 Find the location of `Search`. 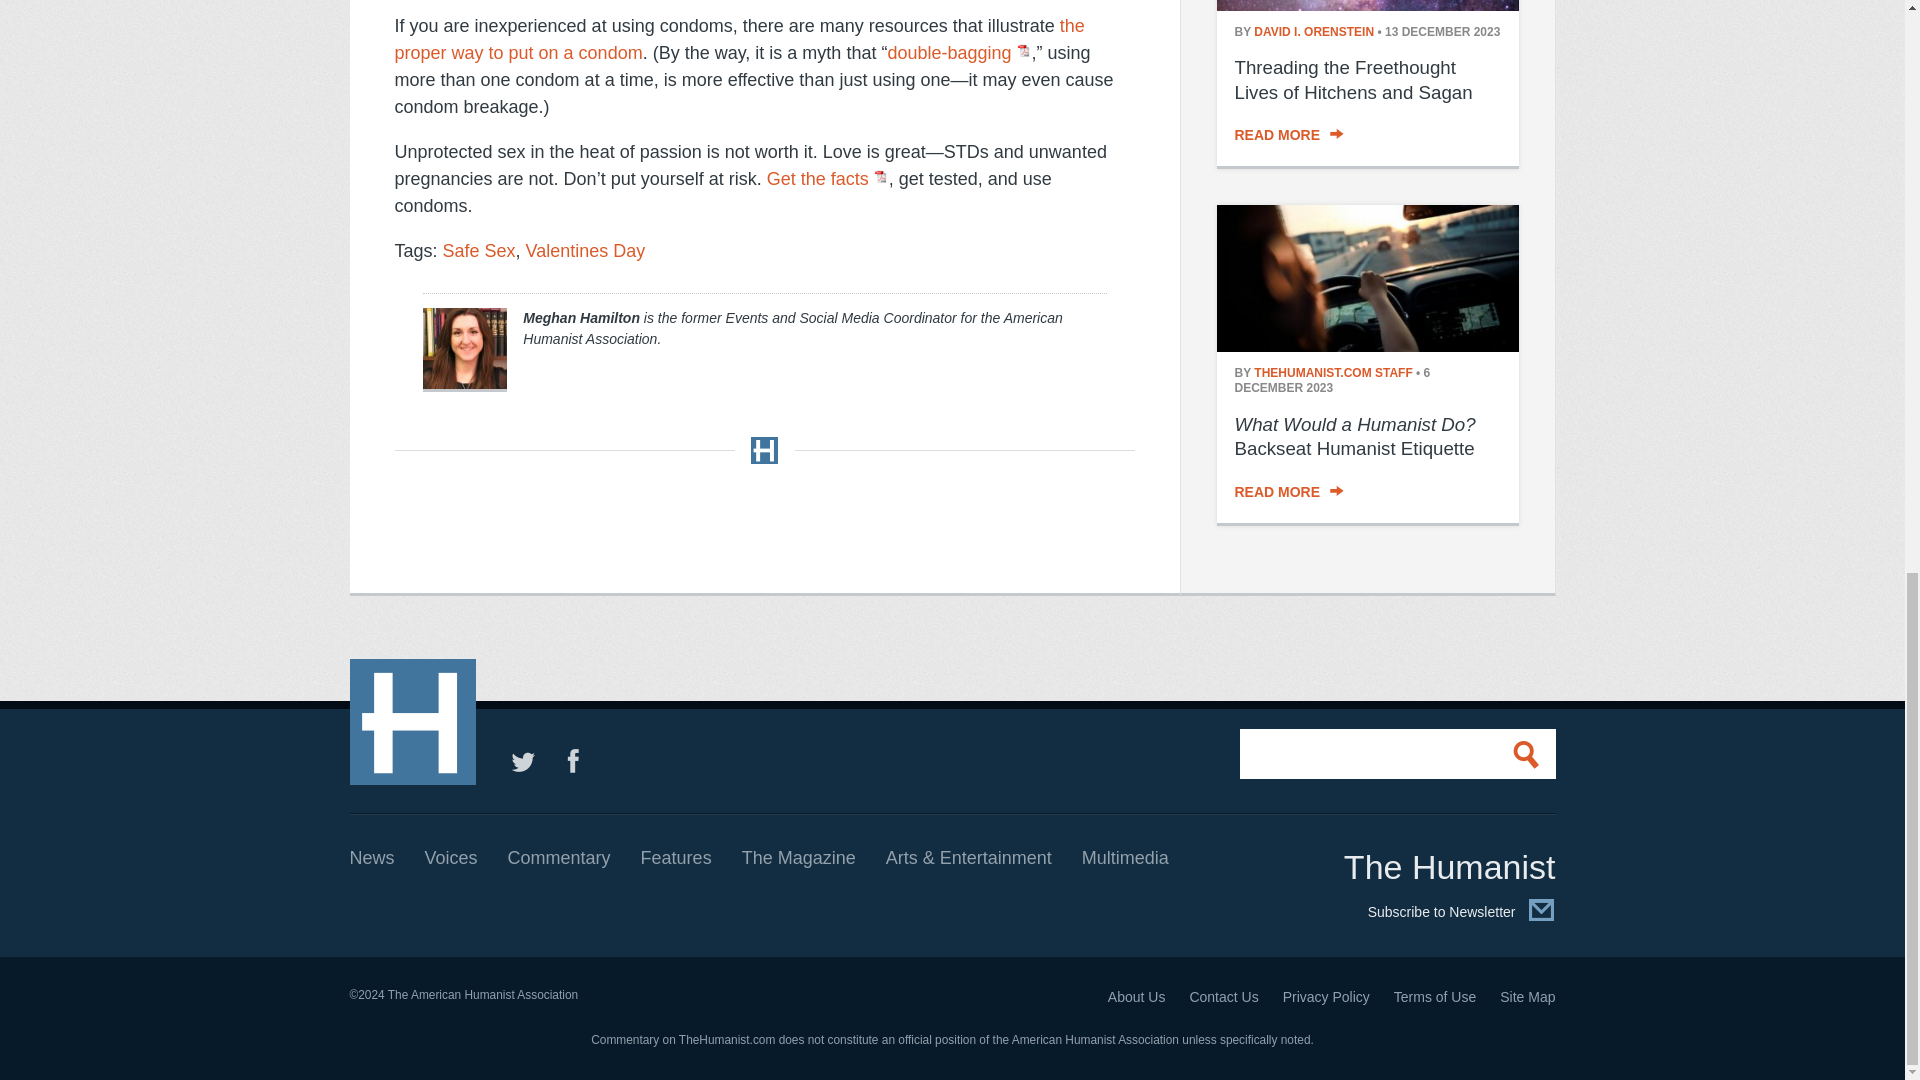

Search is located at coordinates (1530, 754).